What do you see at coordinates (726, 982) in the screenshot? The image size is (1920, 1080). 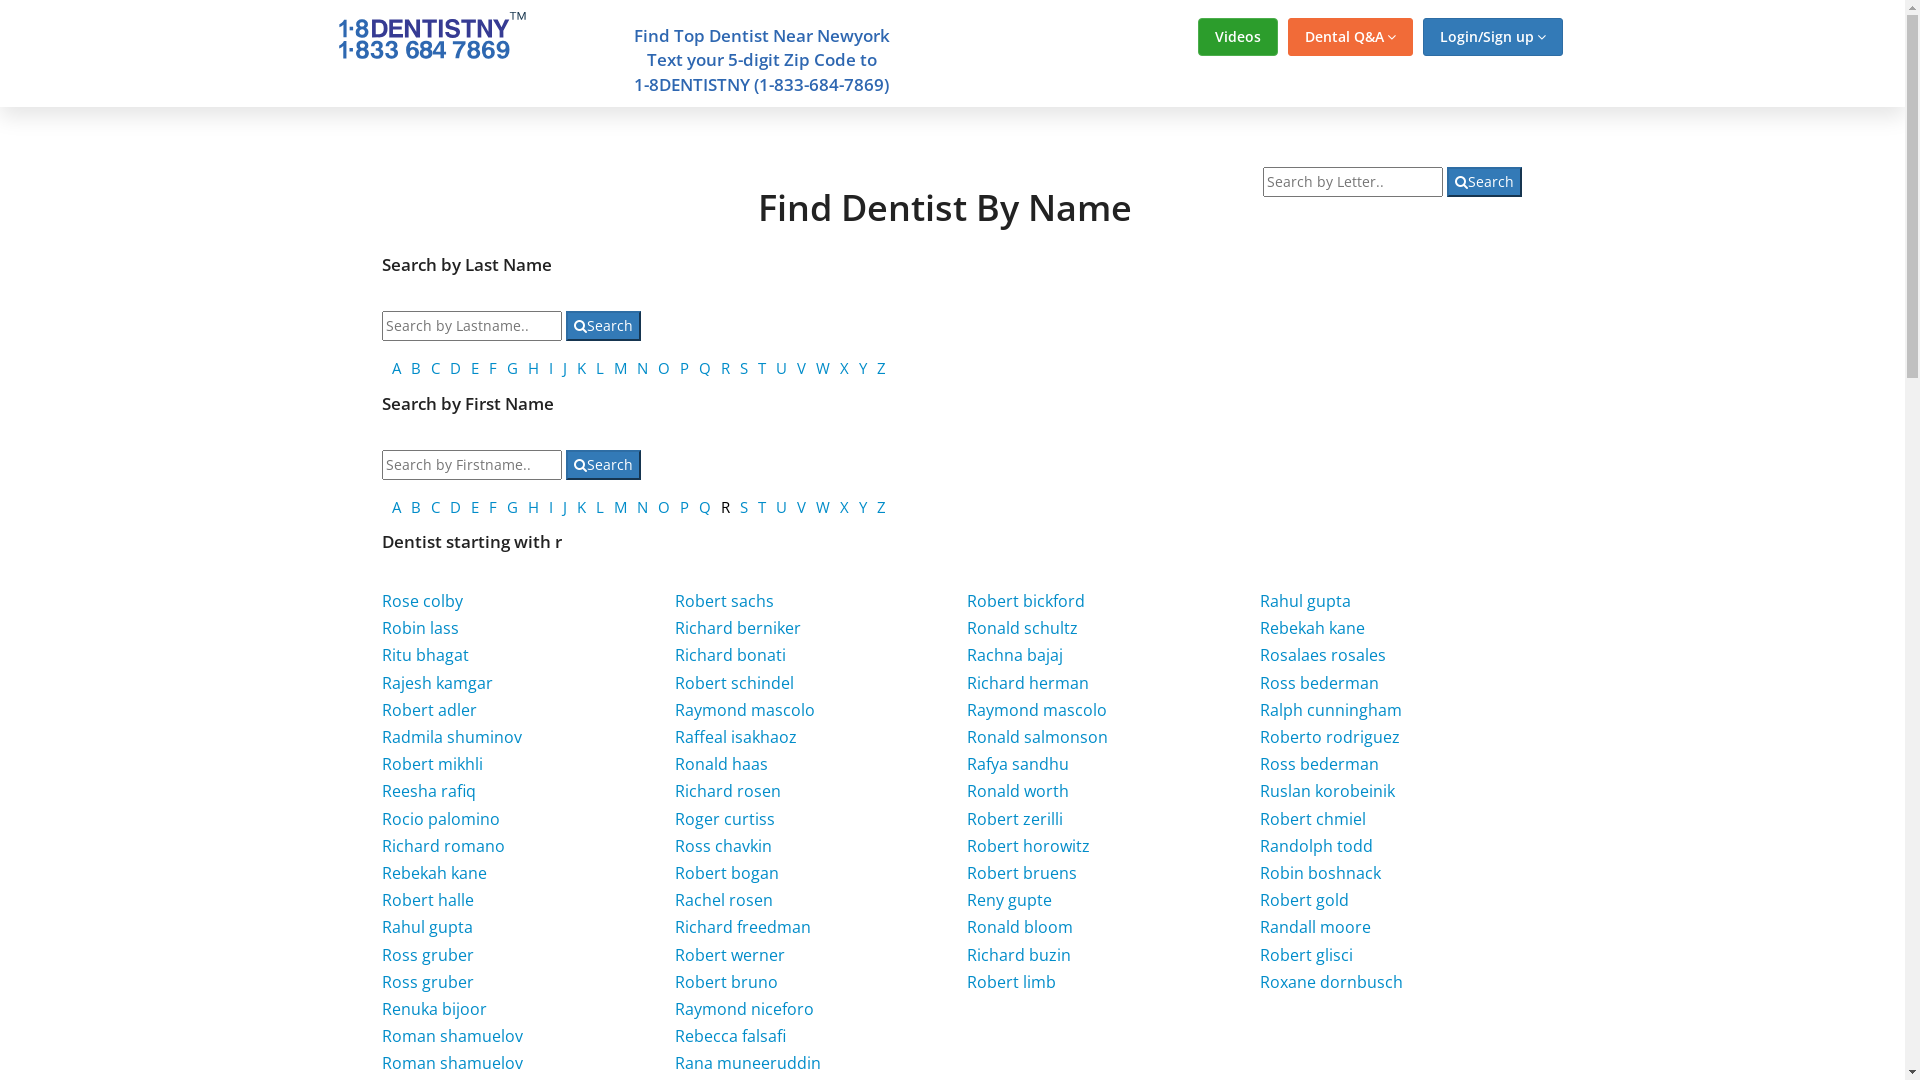 I see `Robert bruno` at bounding box center [726, 982].